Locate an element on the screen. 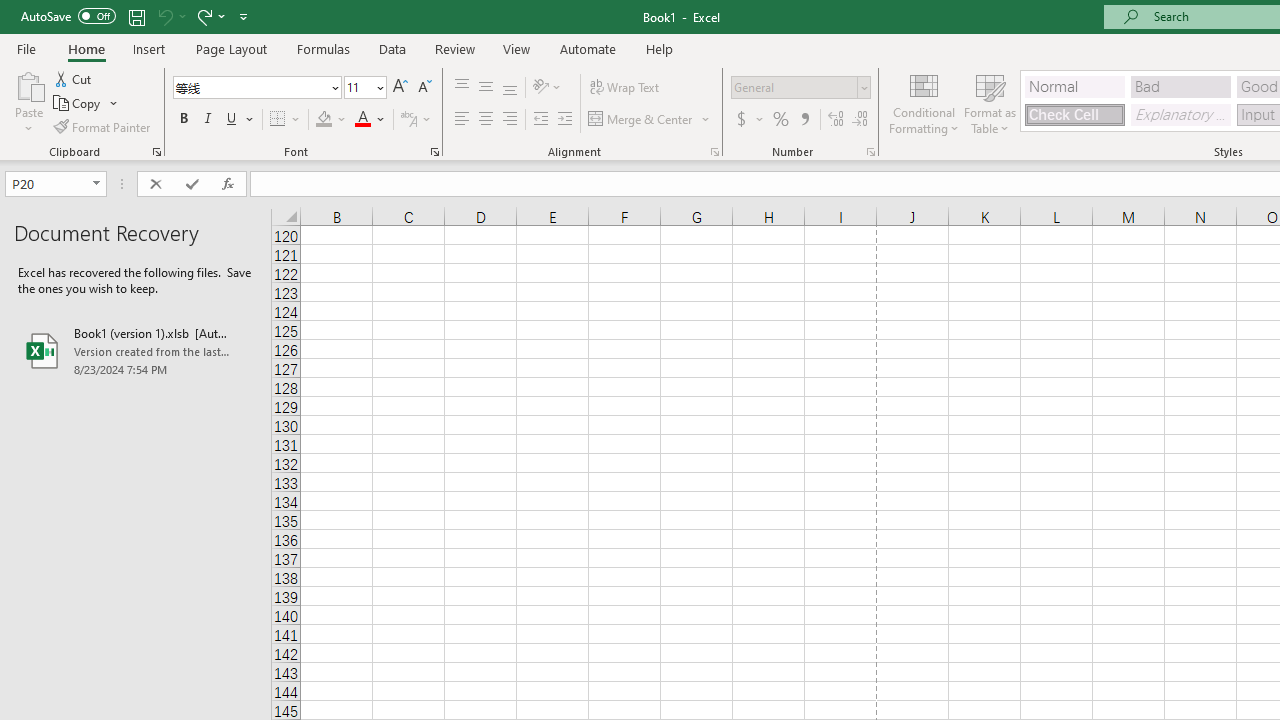  Bottom Align is located at coordinates (510, 88).